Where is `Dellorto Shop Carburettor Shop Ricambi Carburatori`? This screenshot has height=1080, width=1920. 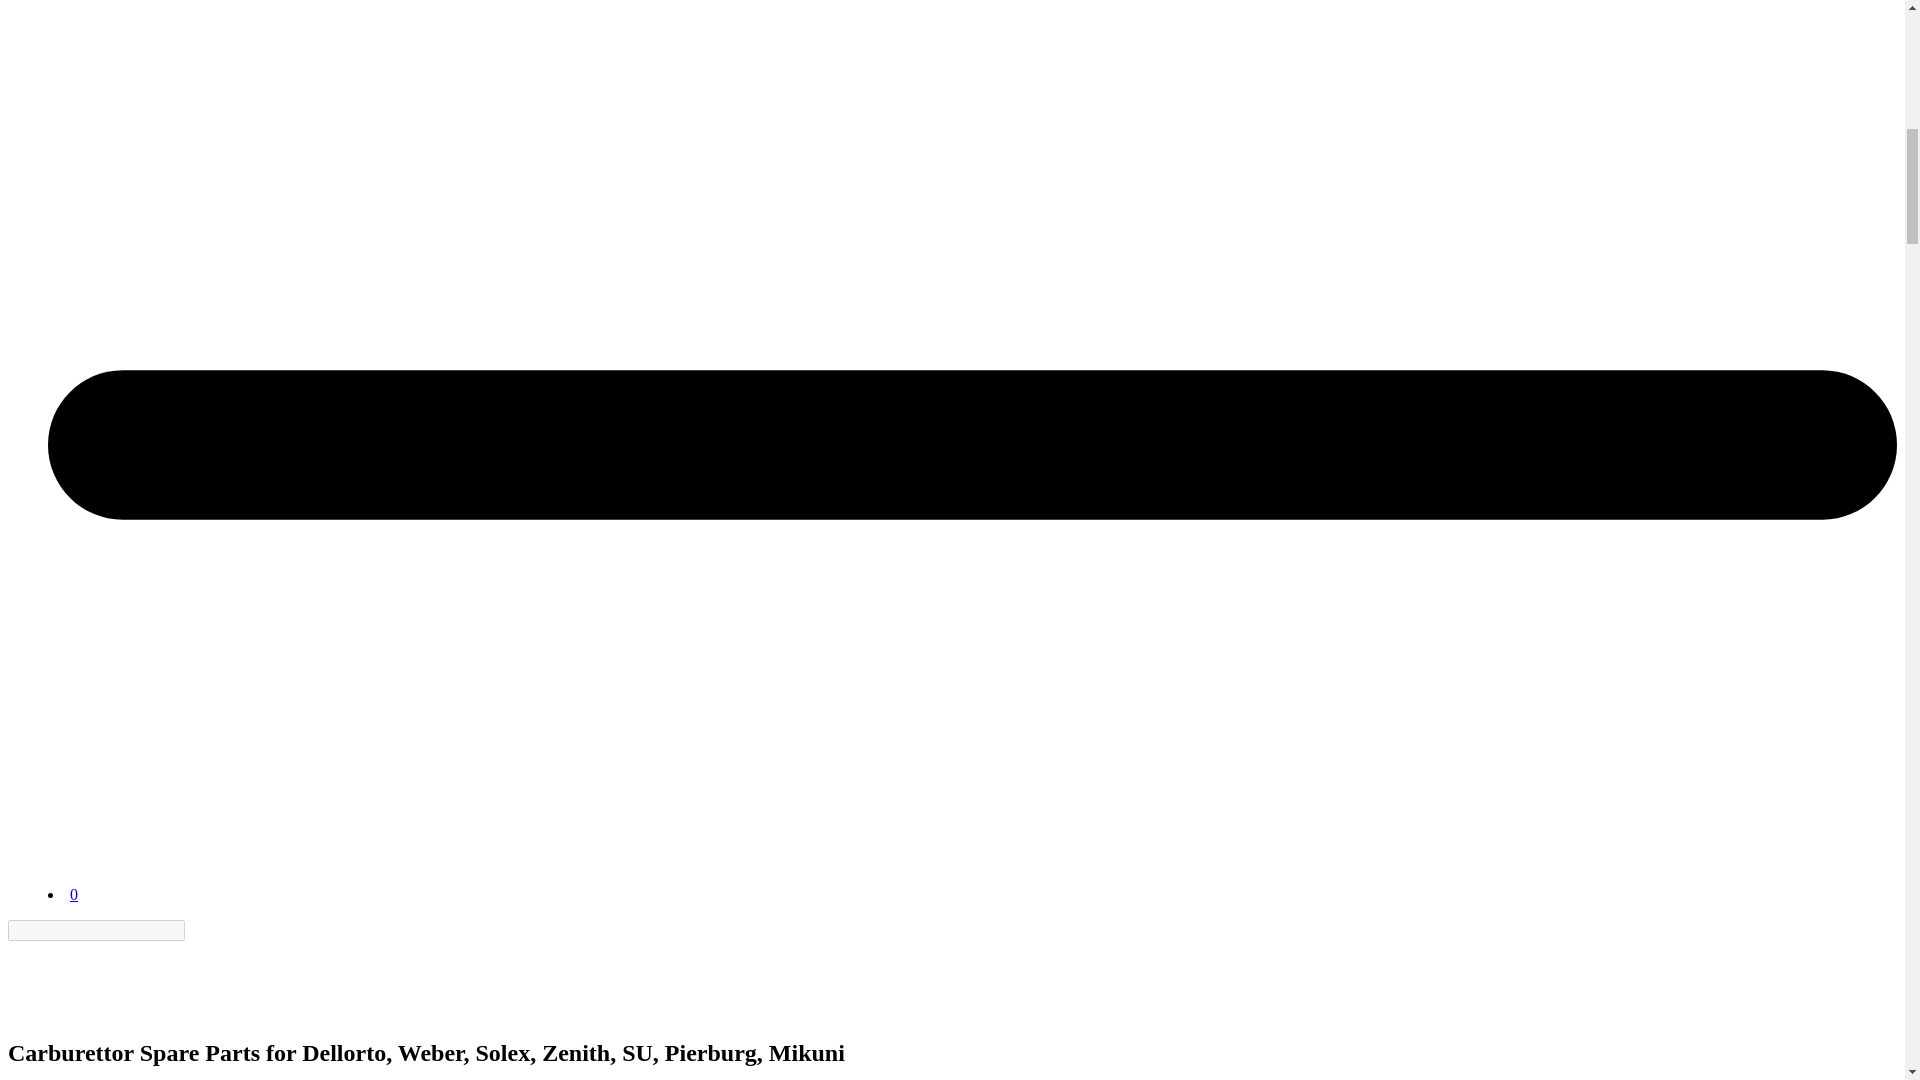
Dellorto Shop Carburettor Shop Ricambi Carburatori is located at coordinates (98, 876).